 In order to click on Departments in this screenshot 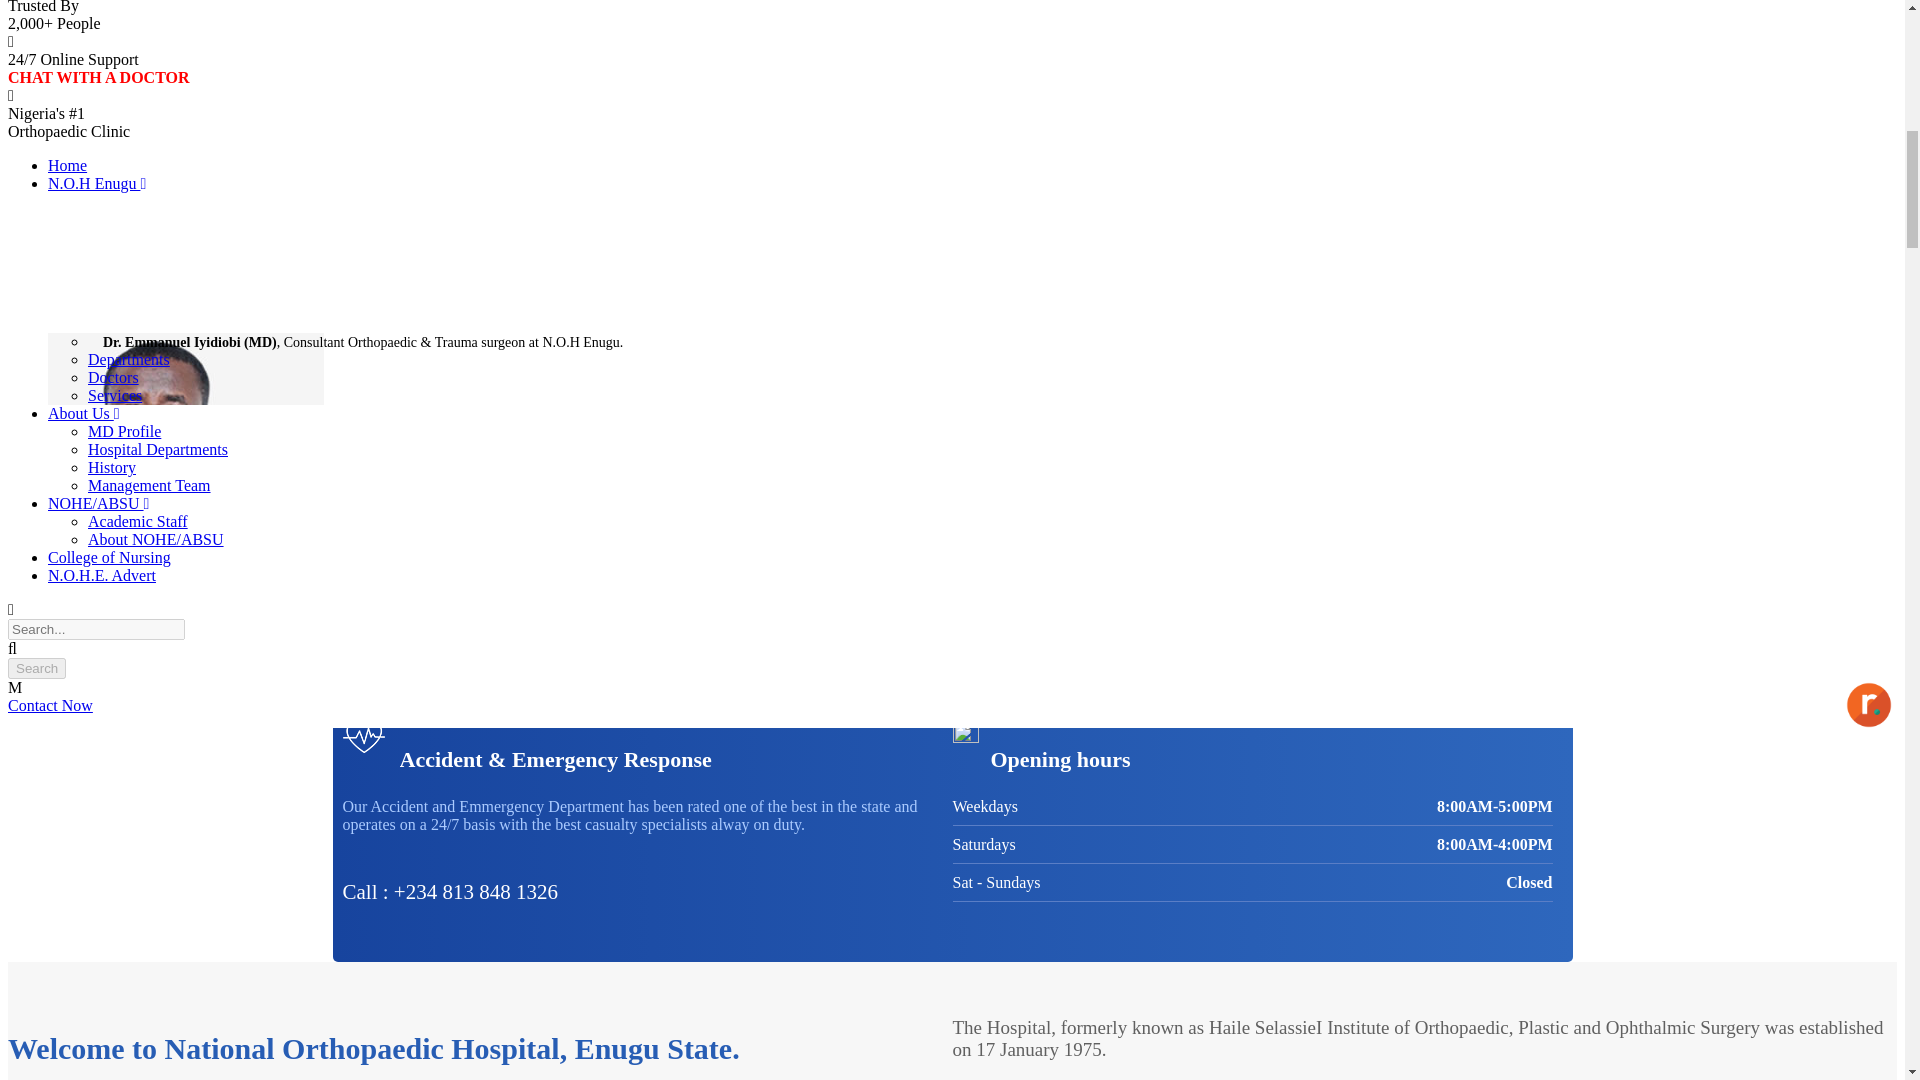, I will do `click(129, 360)`.